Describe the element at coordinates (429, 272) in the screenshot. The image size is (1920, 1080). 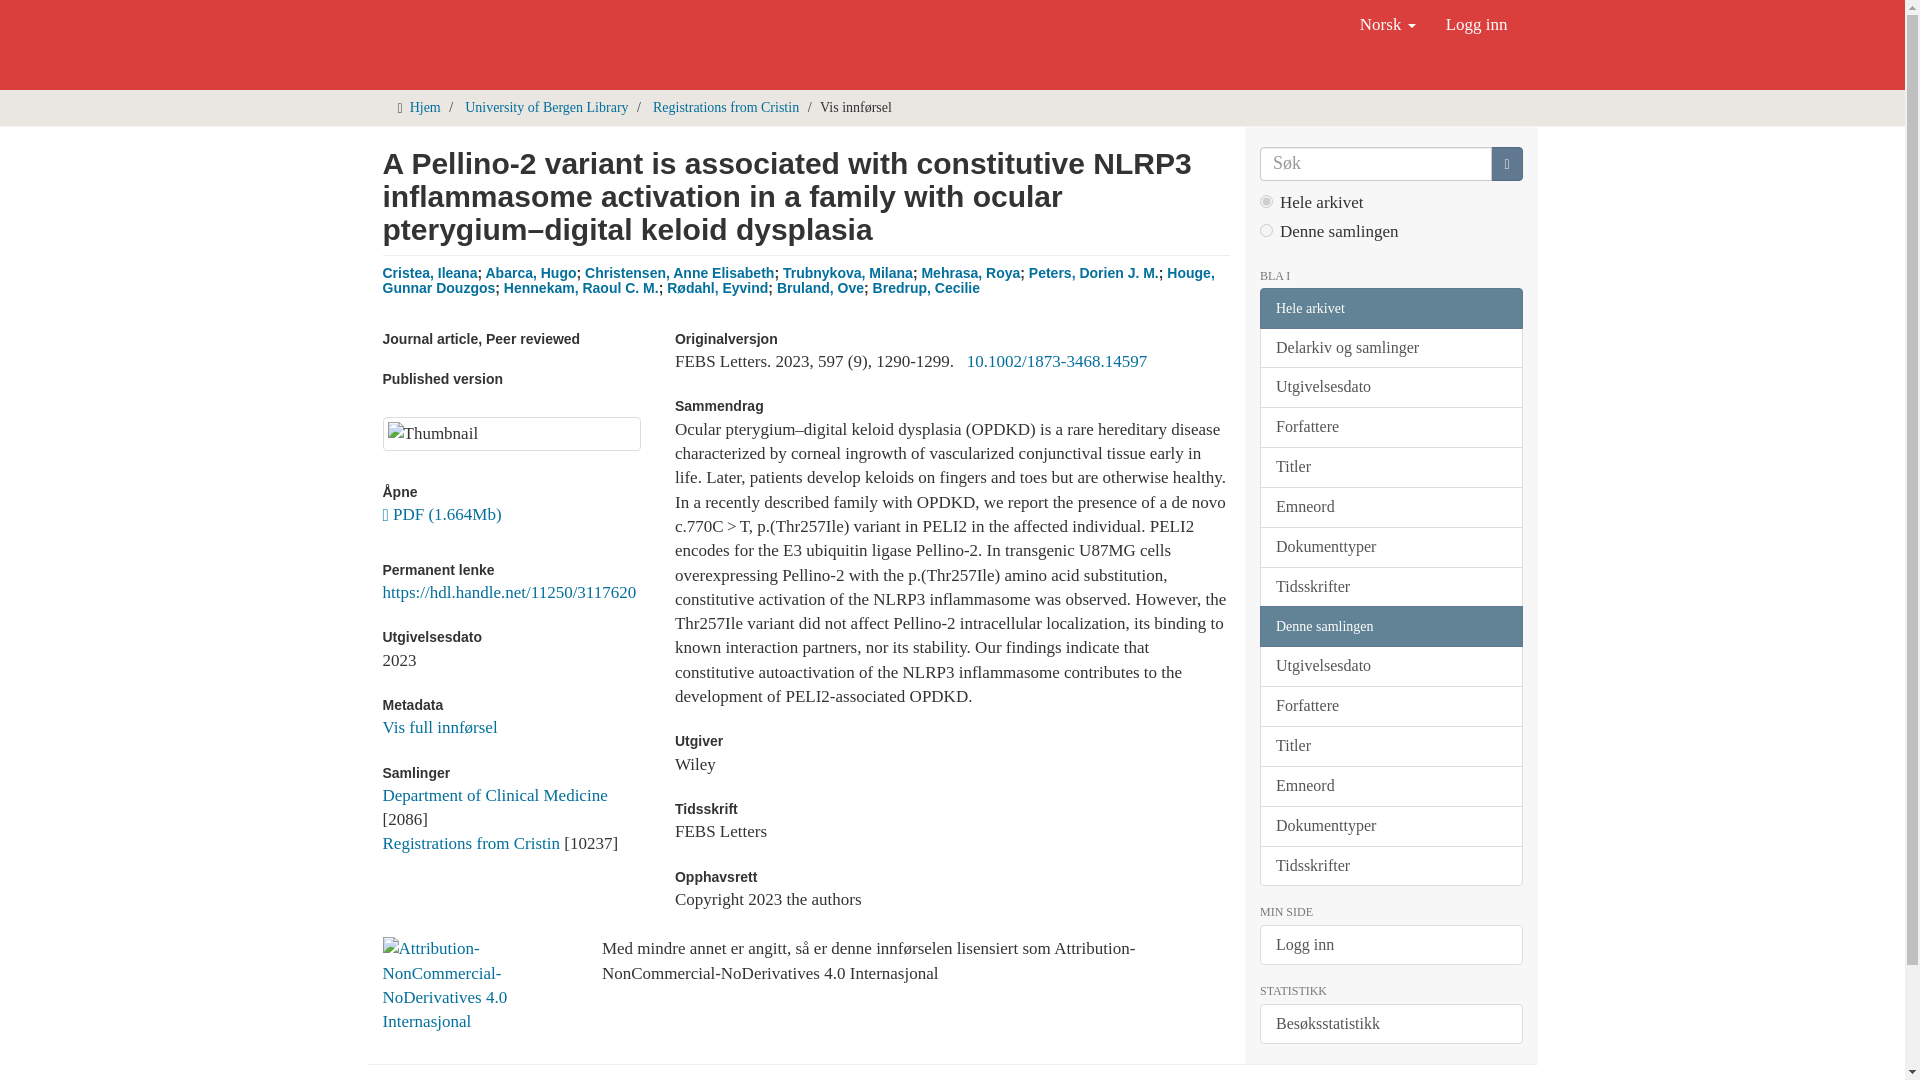
I see `Cristea, Ileana` at that location.